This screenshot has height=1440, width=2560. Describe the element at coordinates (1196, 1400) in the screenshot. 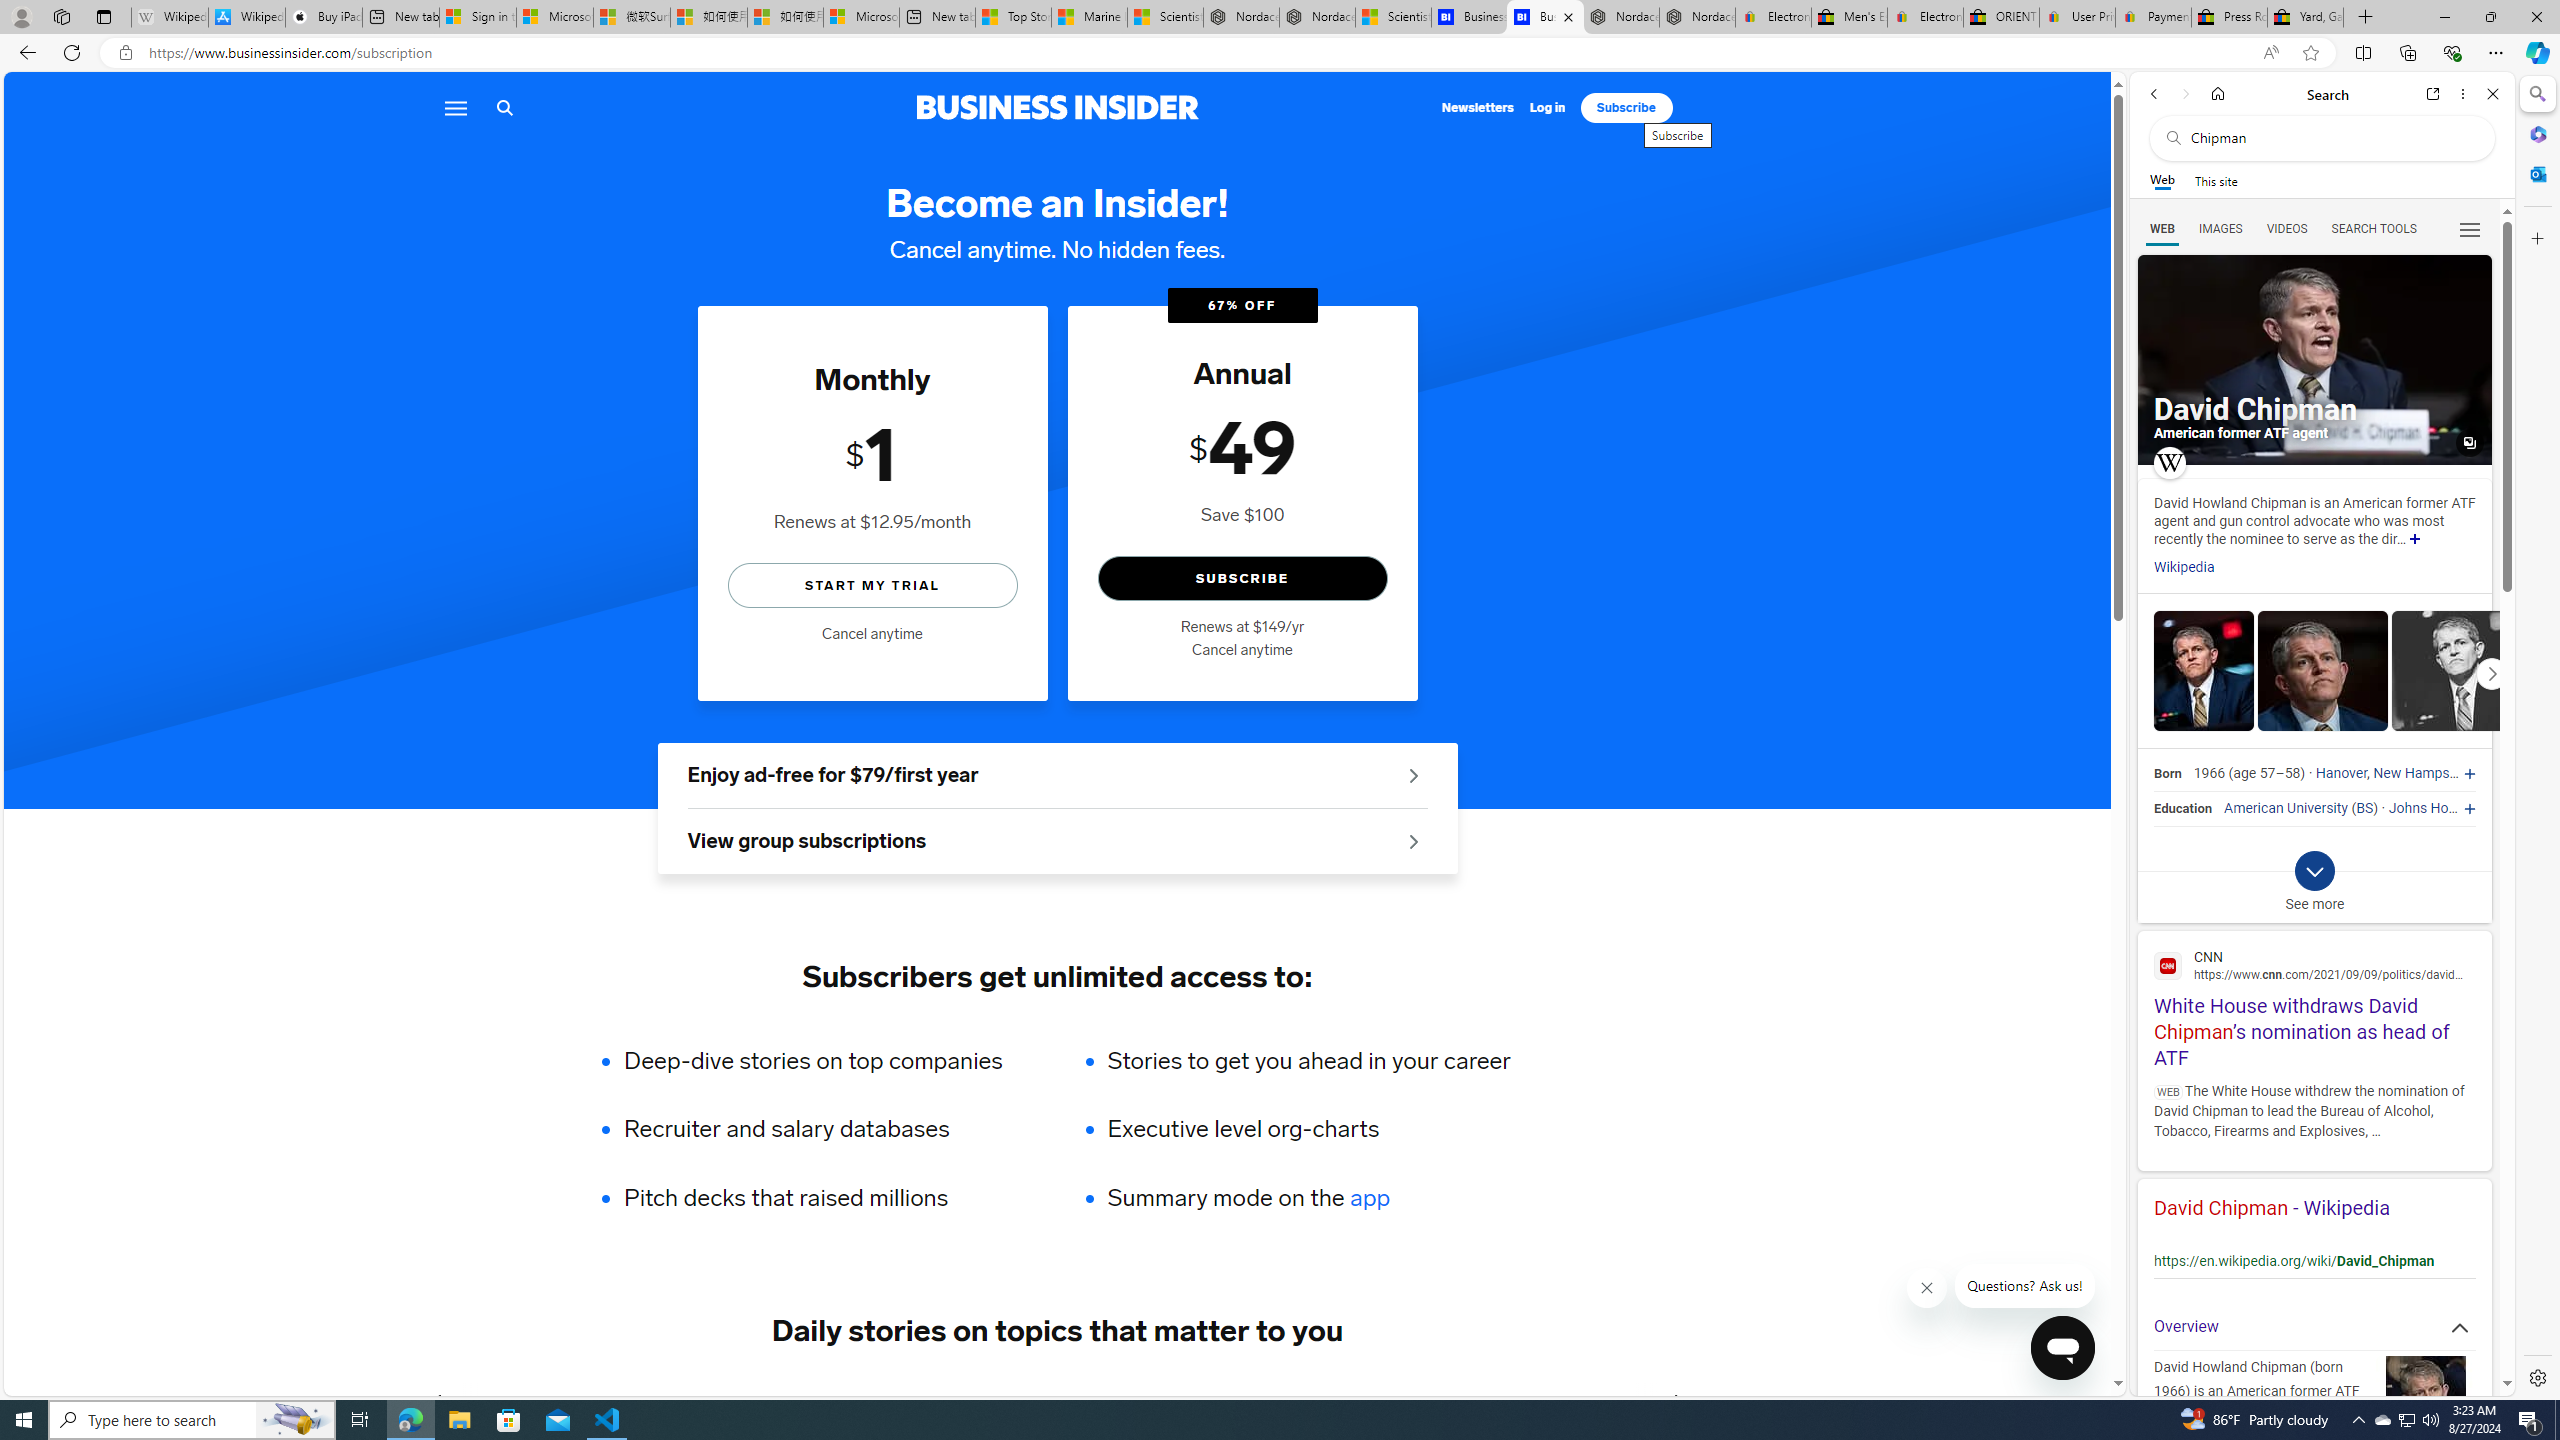

I see `HEALTHCARE` at that location.